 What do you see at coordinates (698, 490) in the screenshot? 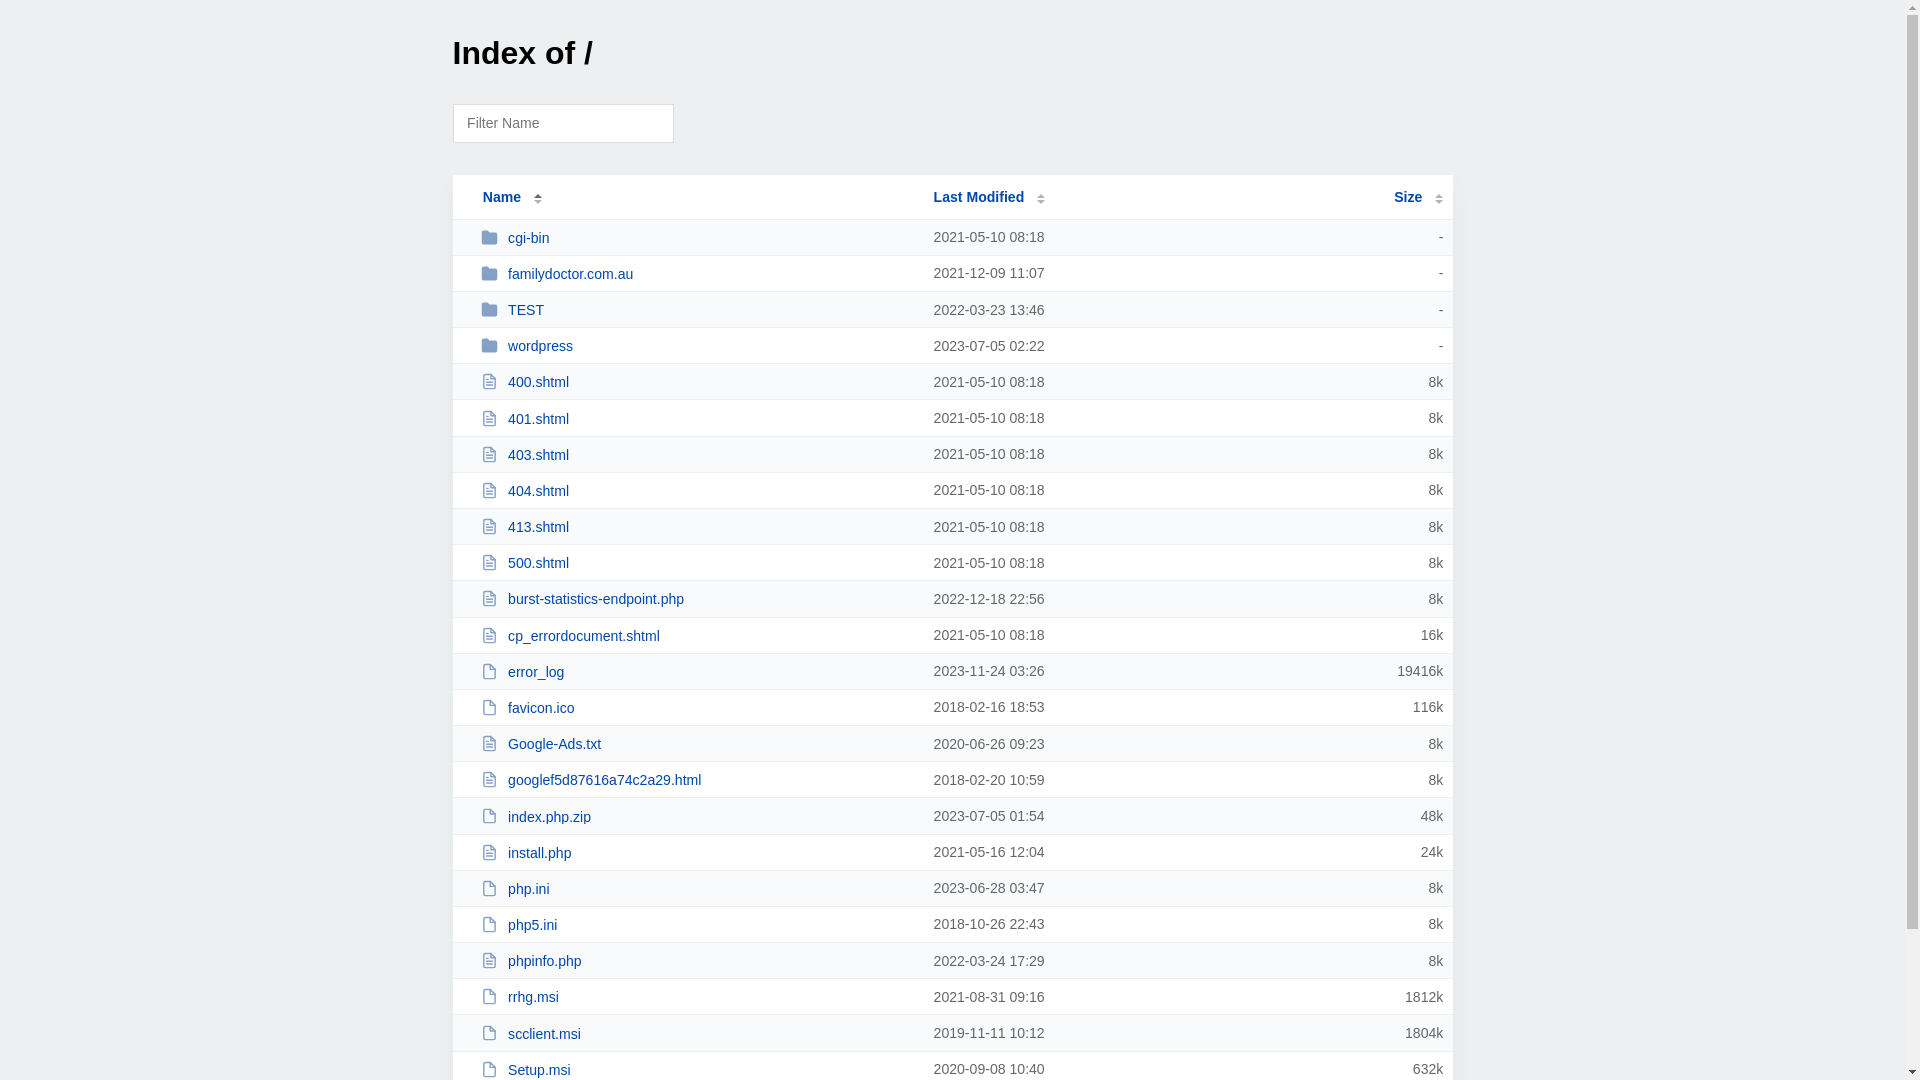
I see `404.shtml` at bounding box center [698, 490].